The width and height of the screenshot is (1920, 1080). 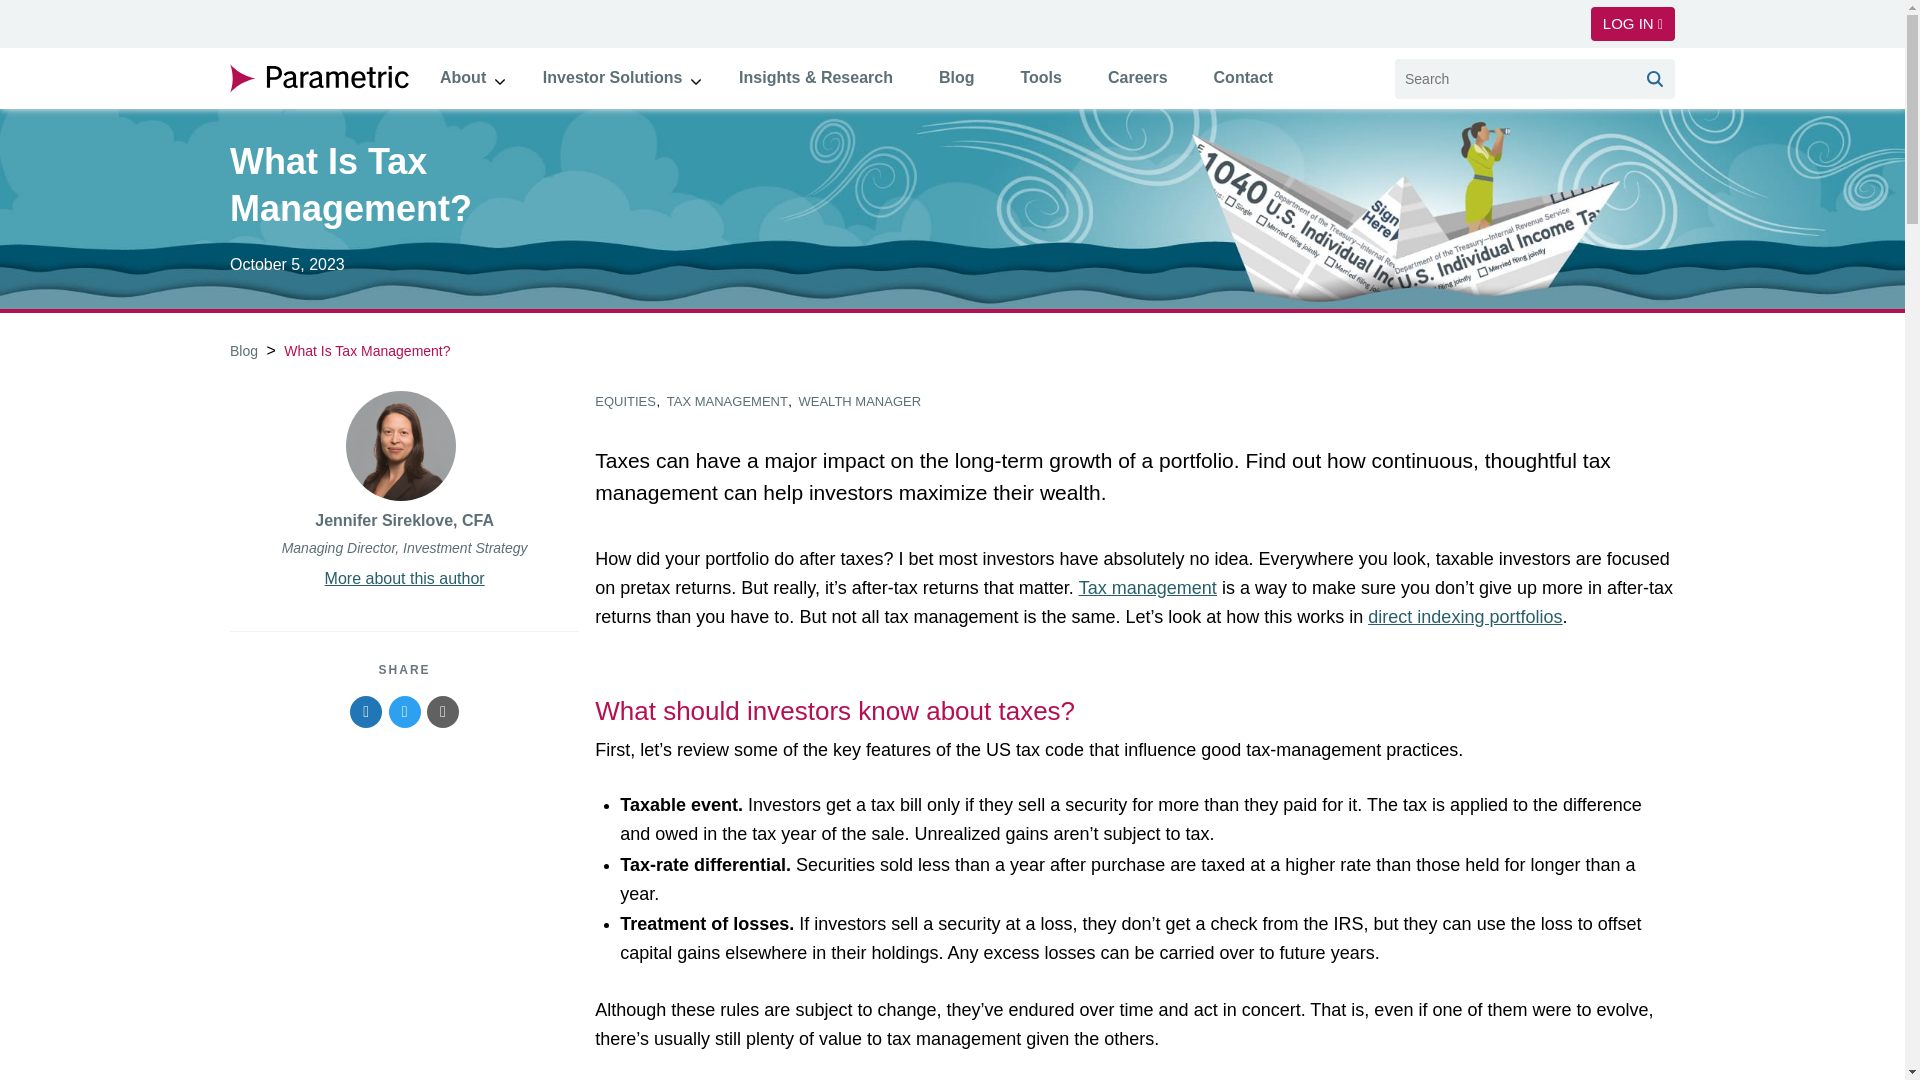 What do you see at coordinates (1632, 24) in the screenshot?
I see `LOG IN` at bounding box center [1632, 24].